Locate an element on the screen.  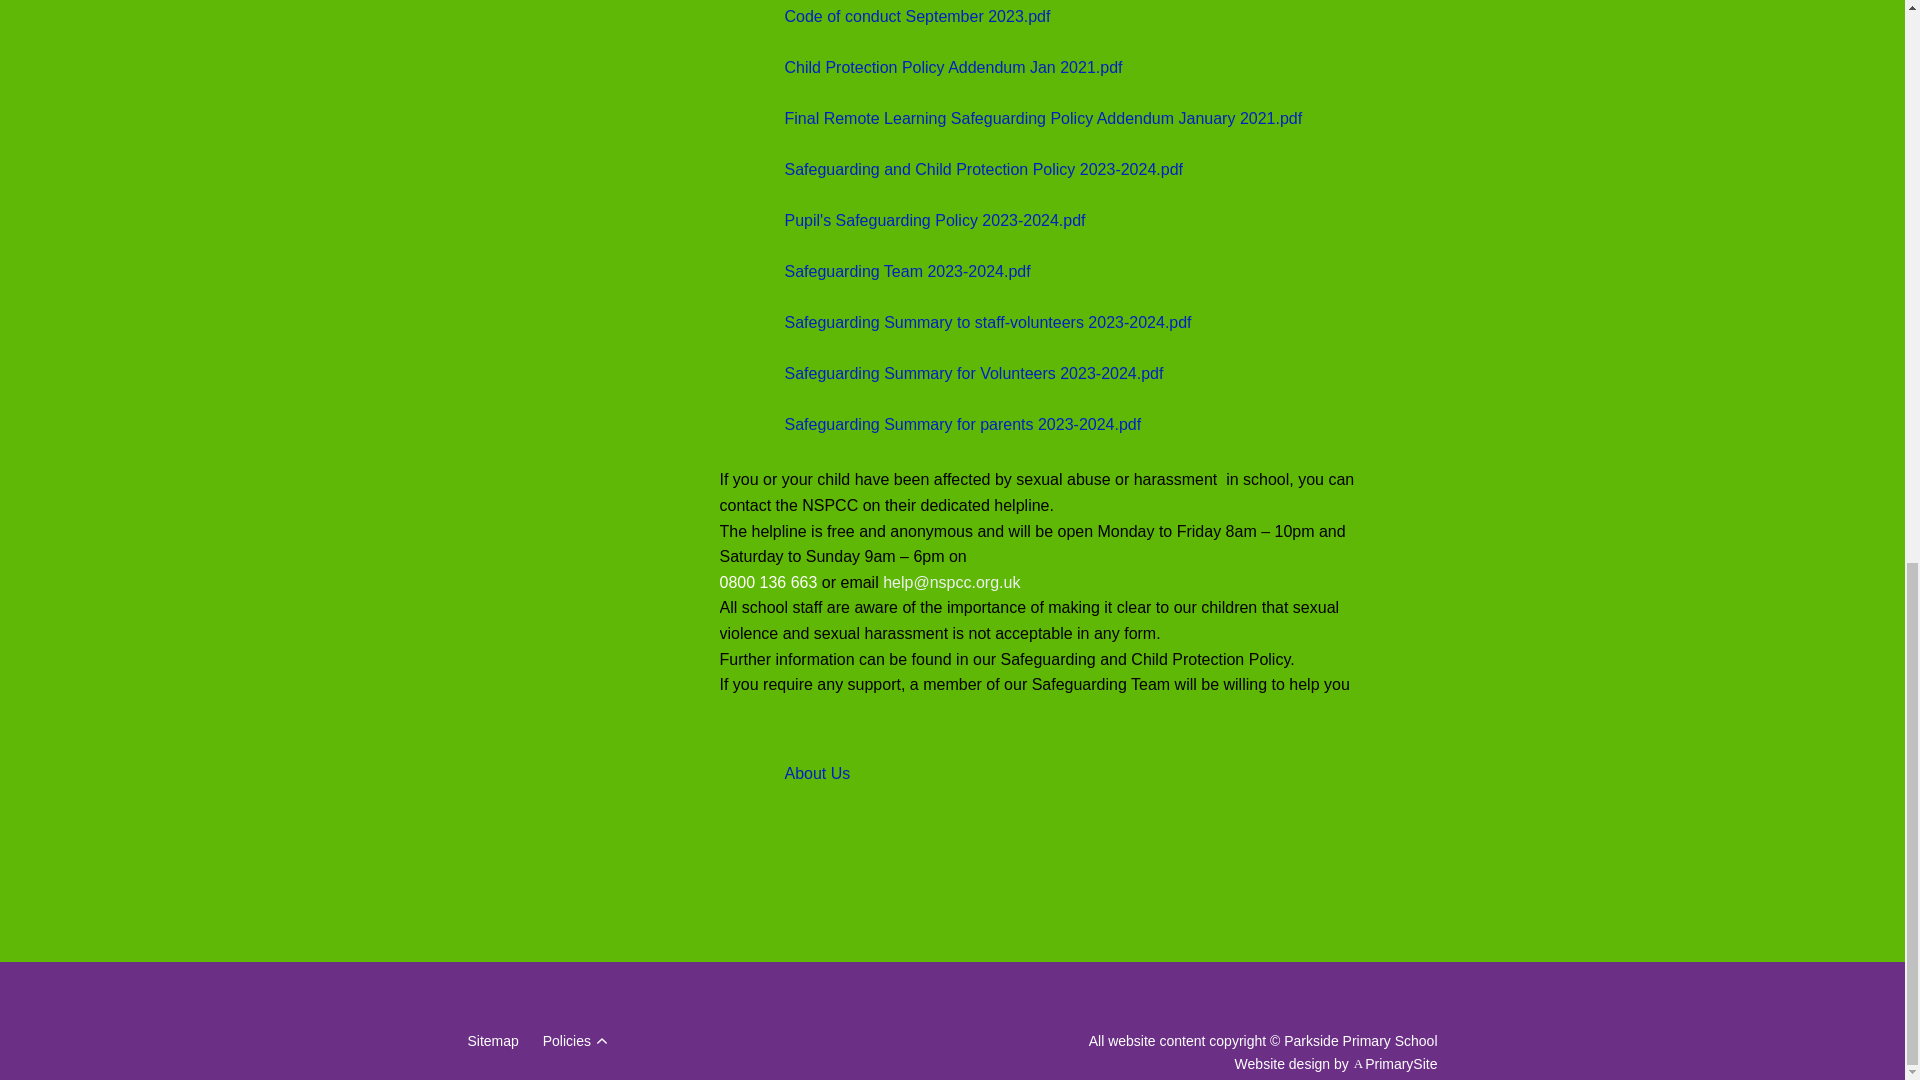
Safeguarding Summary for parents 2023-2024.pdf is located at coordinates (931, 424).